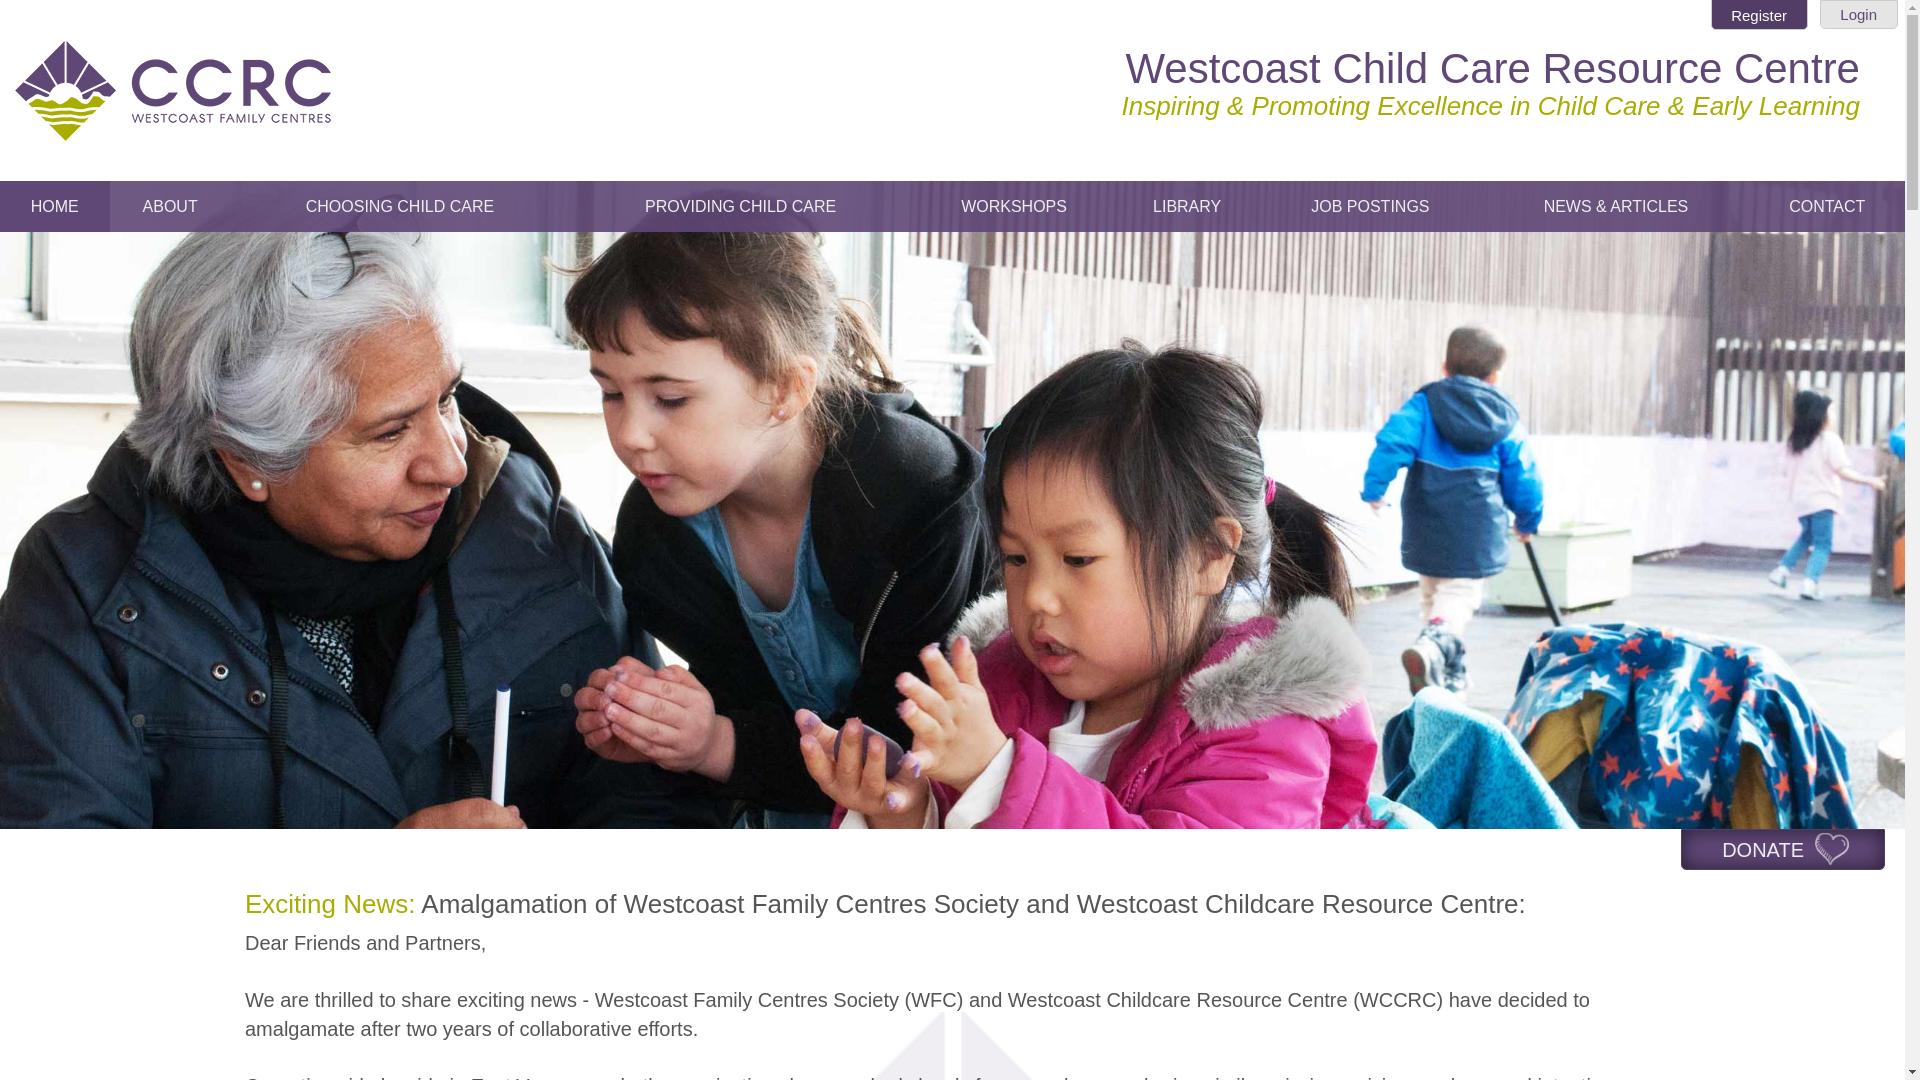  What do you see at coordinates (1859, 14) in the screenshot?
I see `Login` at bounding box center [1859, 14].